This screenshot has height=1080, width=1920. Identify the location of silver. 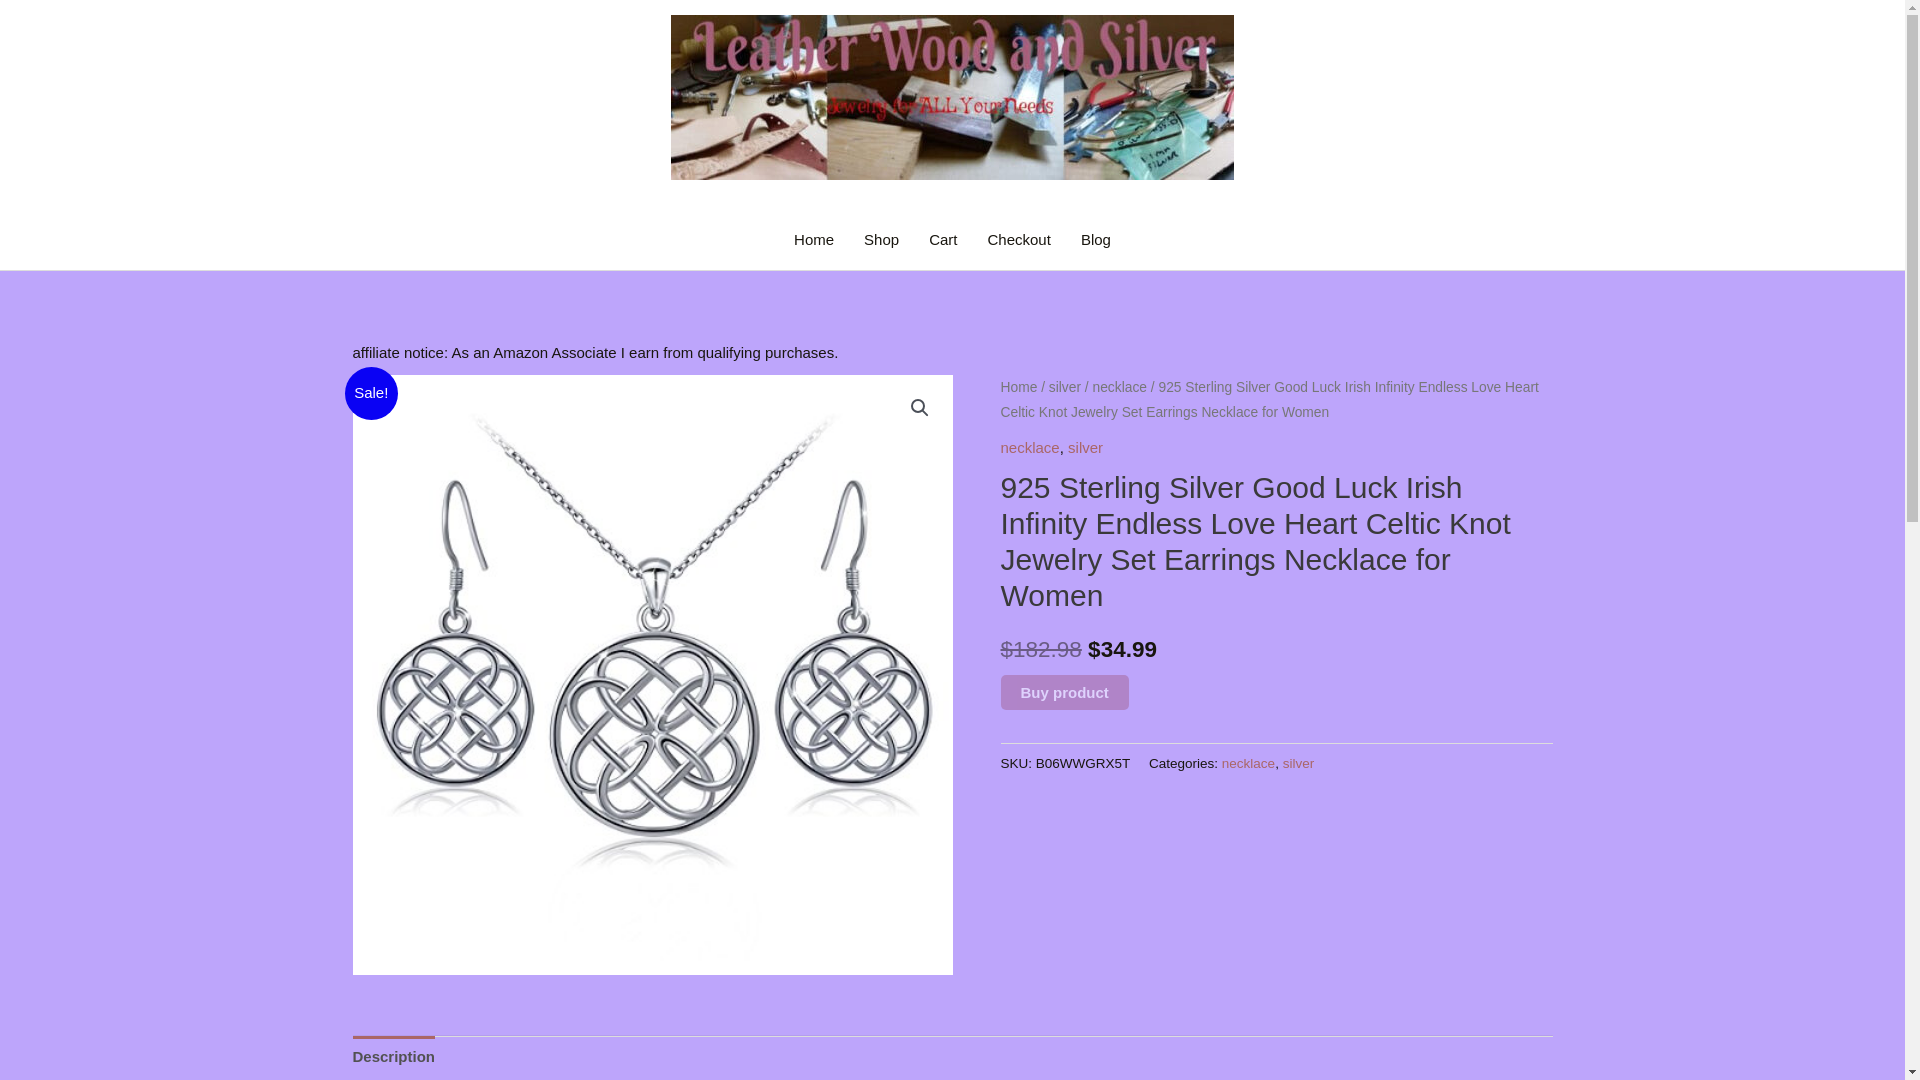
(1064, 388).